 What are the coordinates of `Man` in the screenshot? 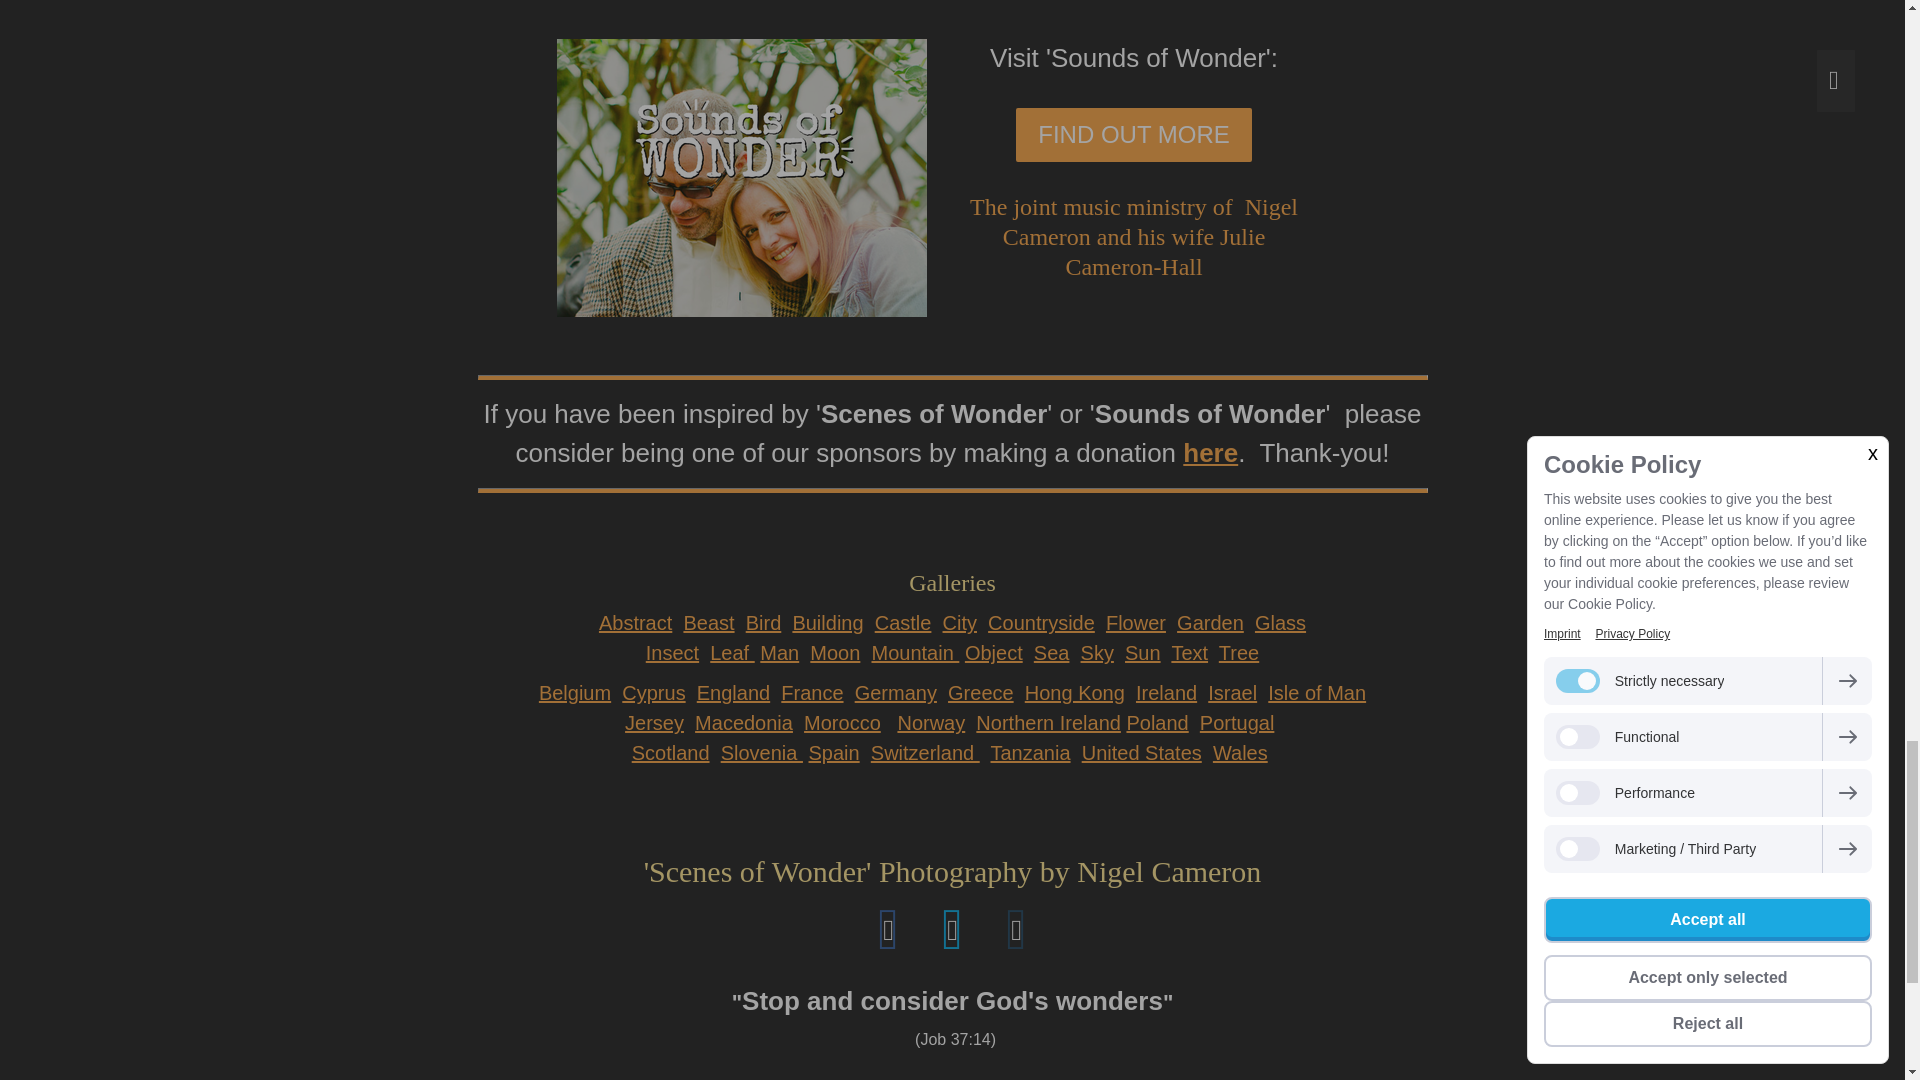 It's located at (779, 652).